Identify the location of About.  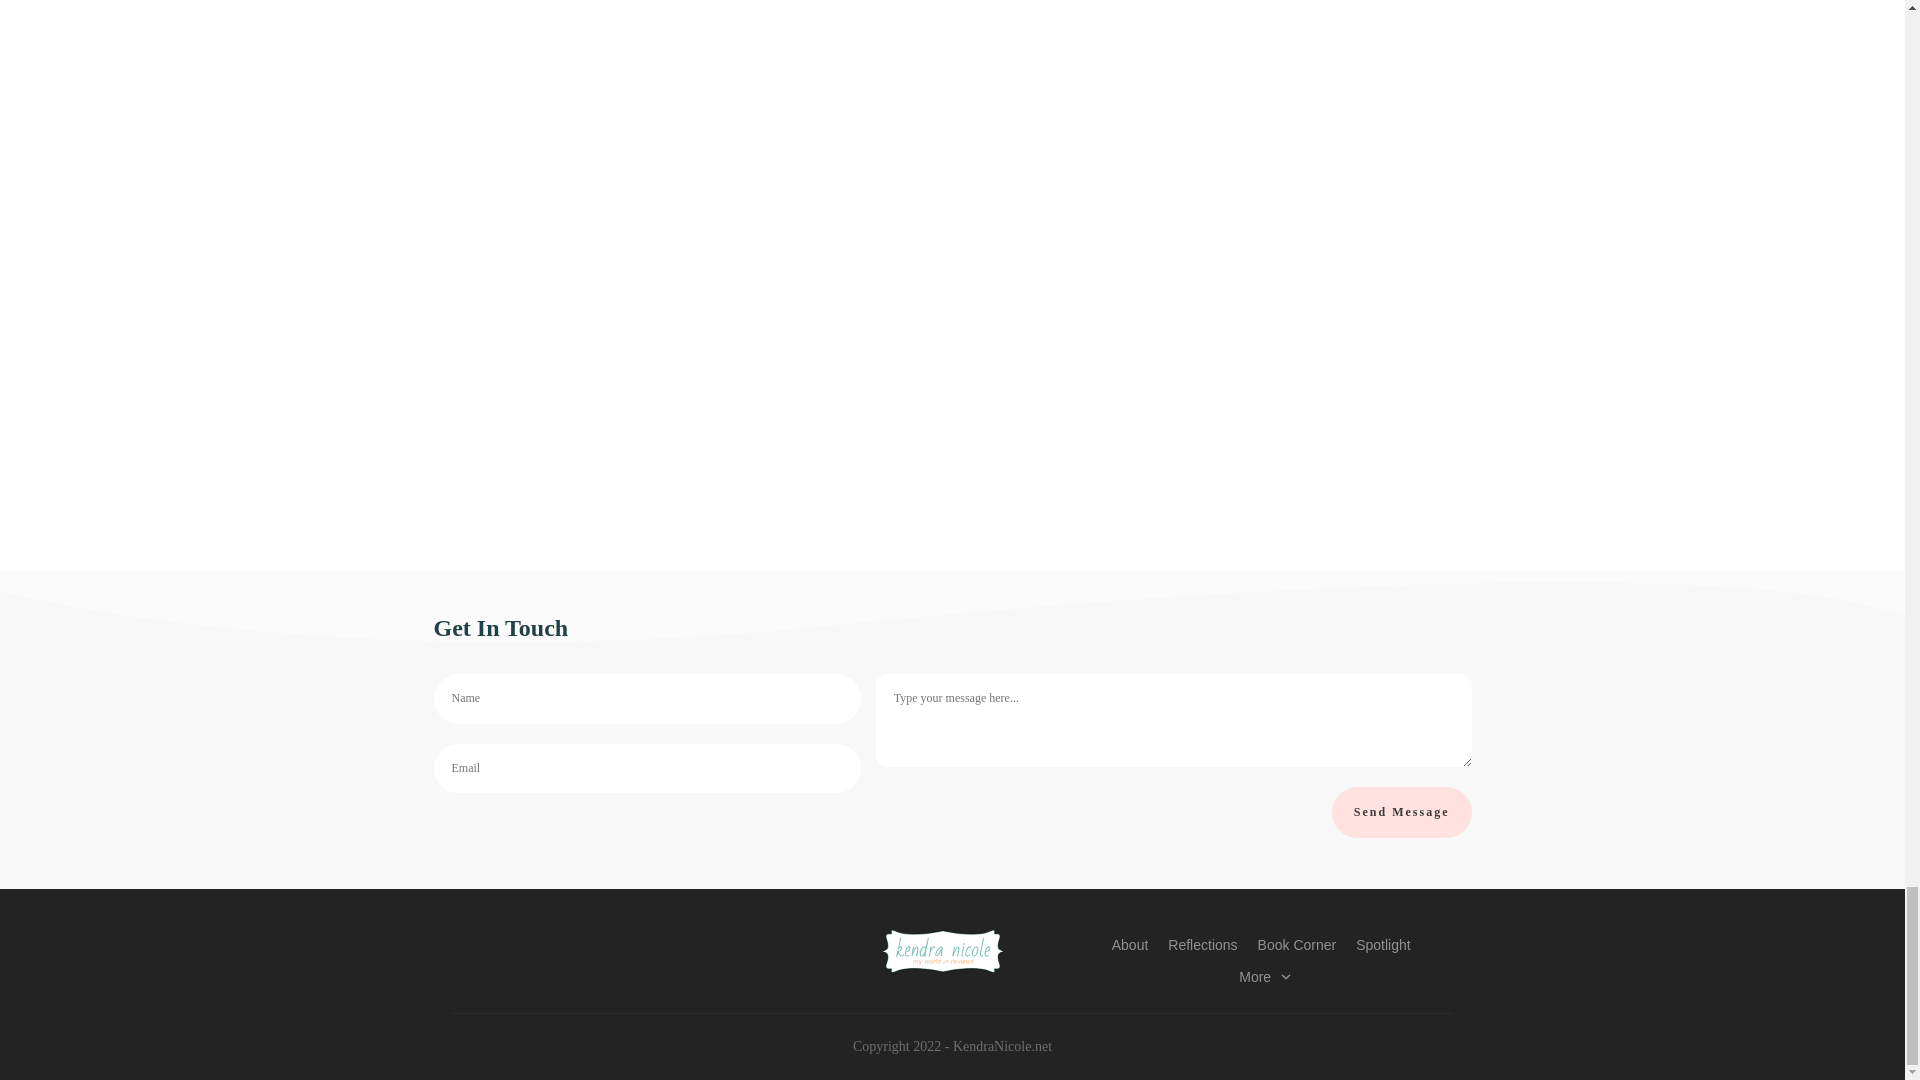
(1130, 943).